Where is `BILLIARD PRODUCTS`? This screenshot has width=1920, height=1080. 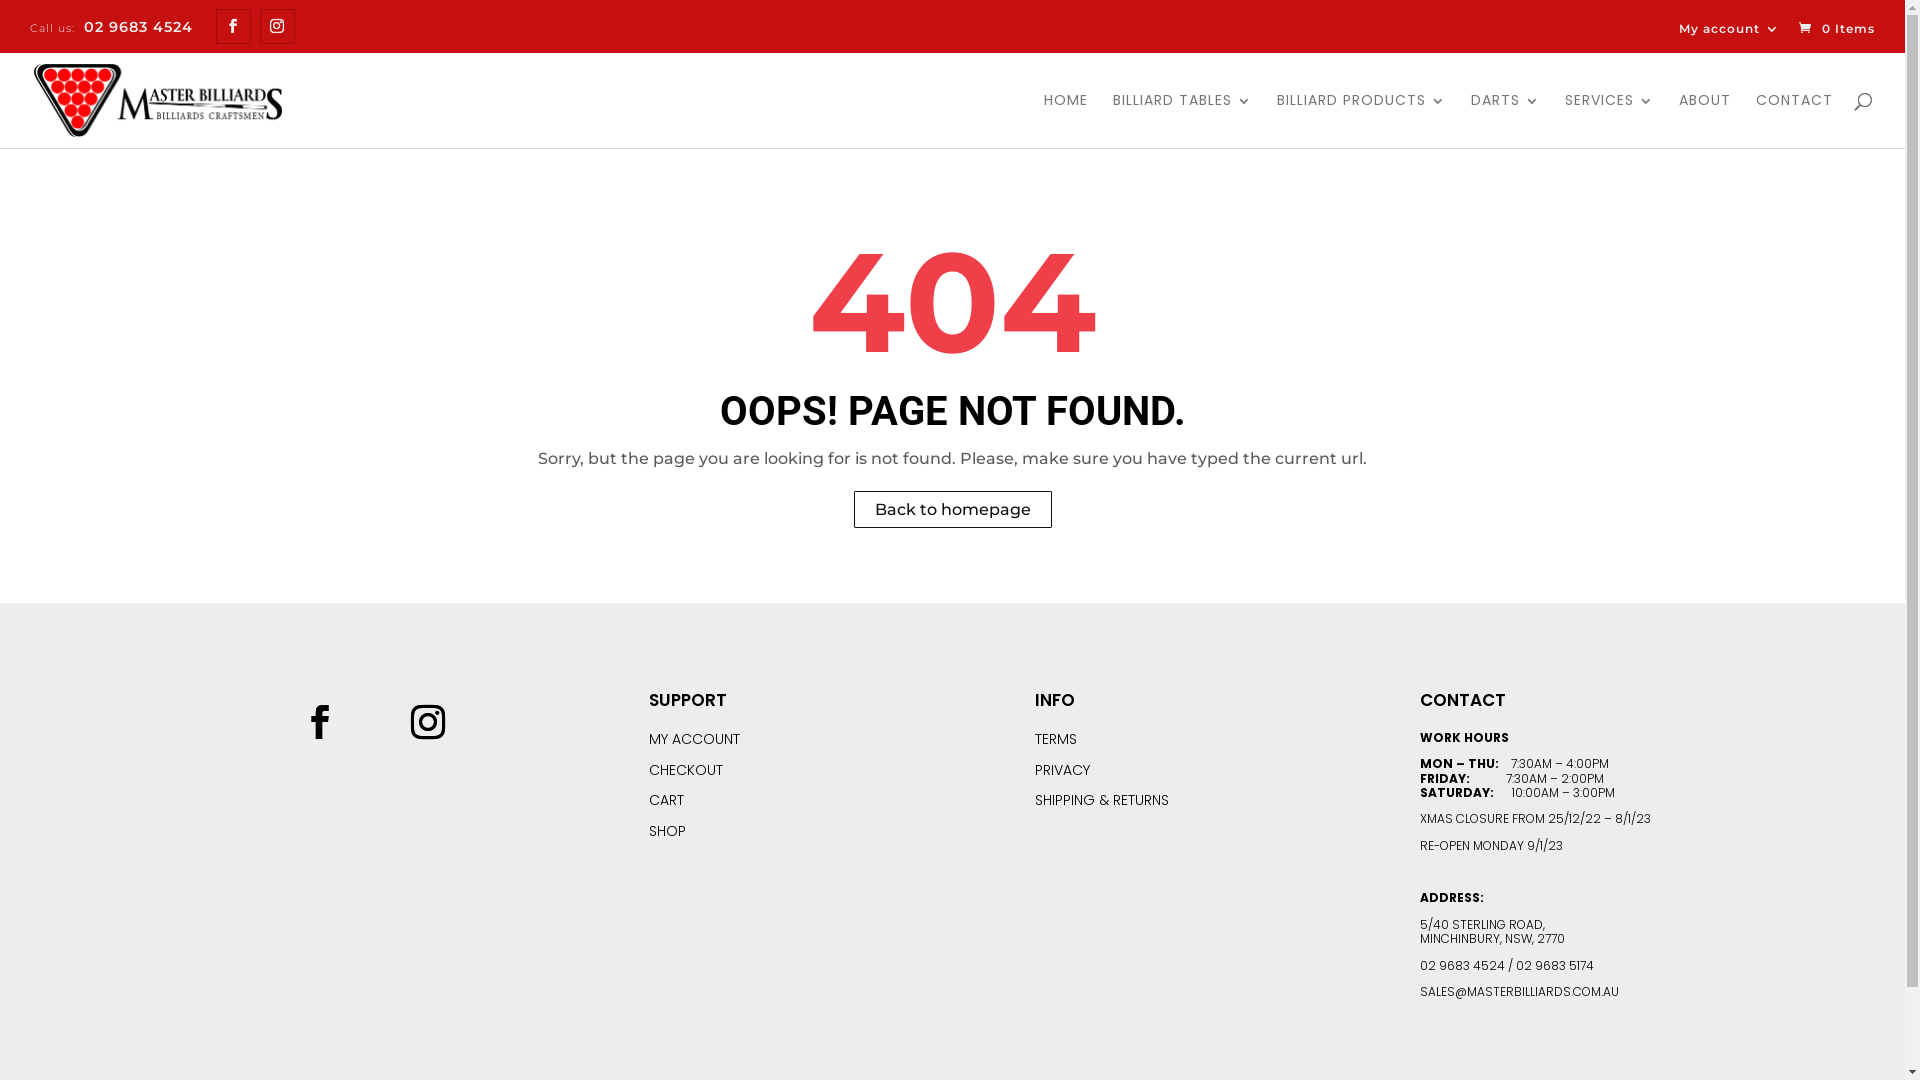
BILLIARD PRODUCTS is located at coordinates (1362, 120).